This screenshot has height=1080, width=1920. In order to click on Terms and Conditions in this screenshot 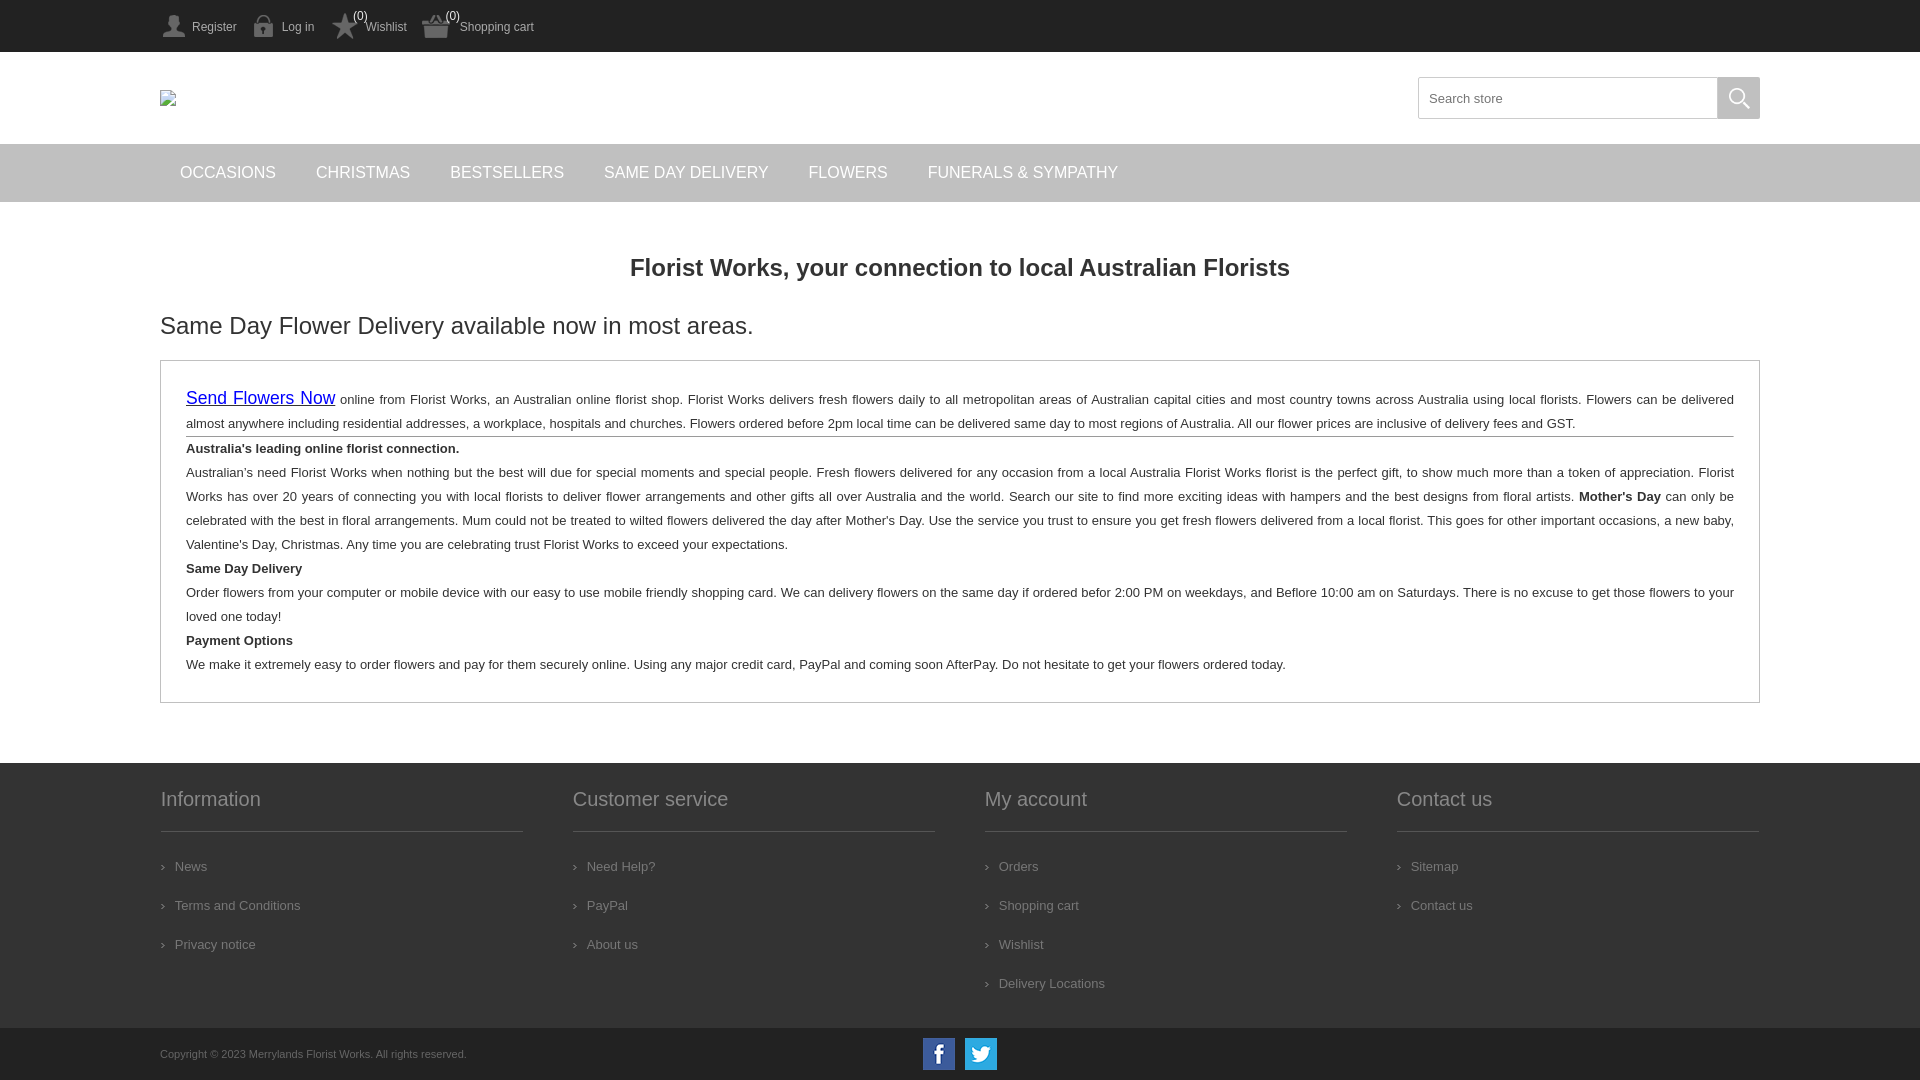, I will do `click(231, 906)`.